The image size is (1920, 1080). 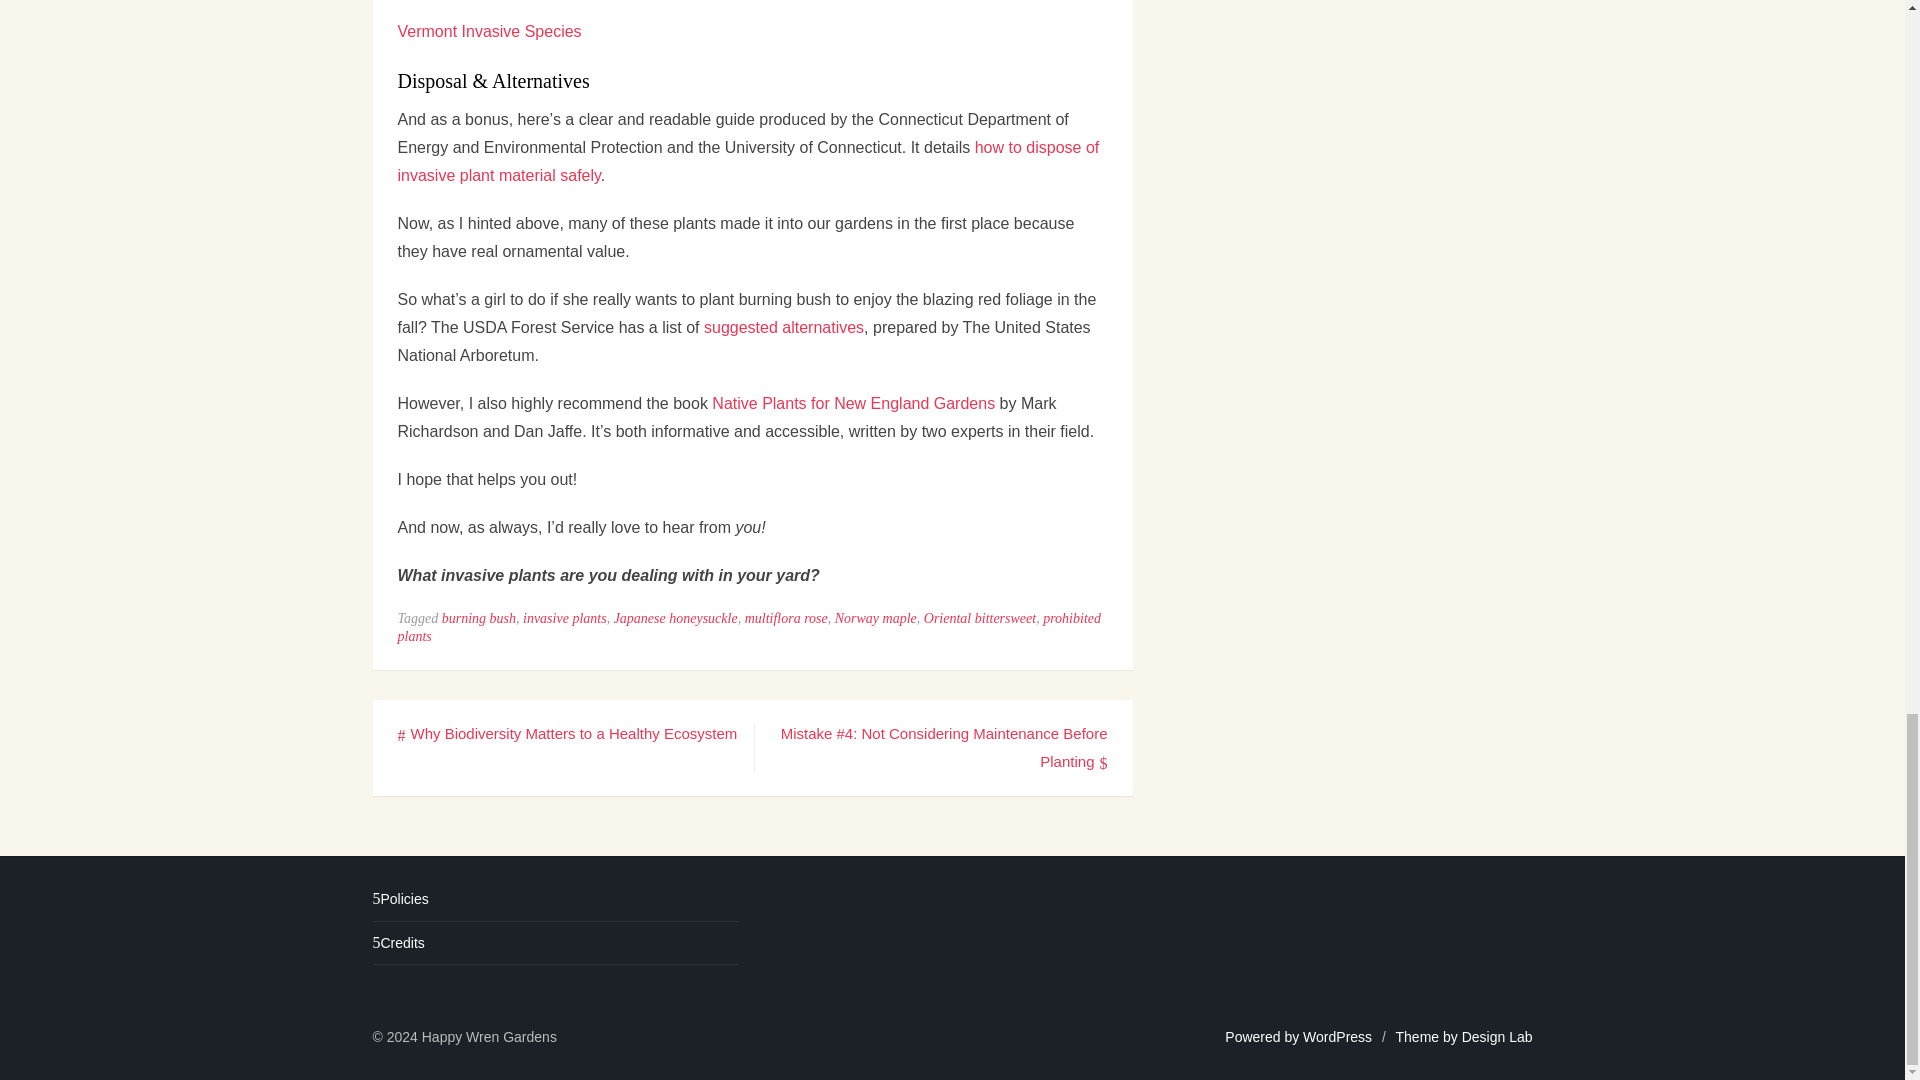 What do you see at coordinates (750, 627) in the screenshot?
I see `prohibited plants` at bounding box center [750, 627].